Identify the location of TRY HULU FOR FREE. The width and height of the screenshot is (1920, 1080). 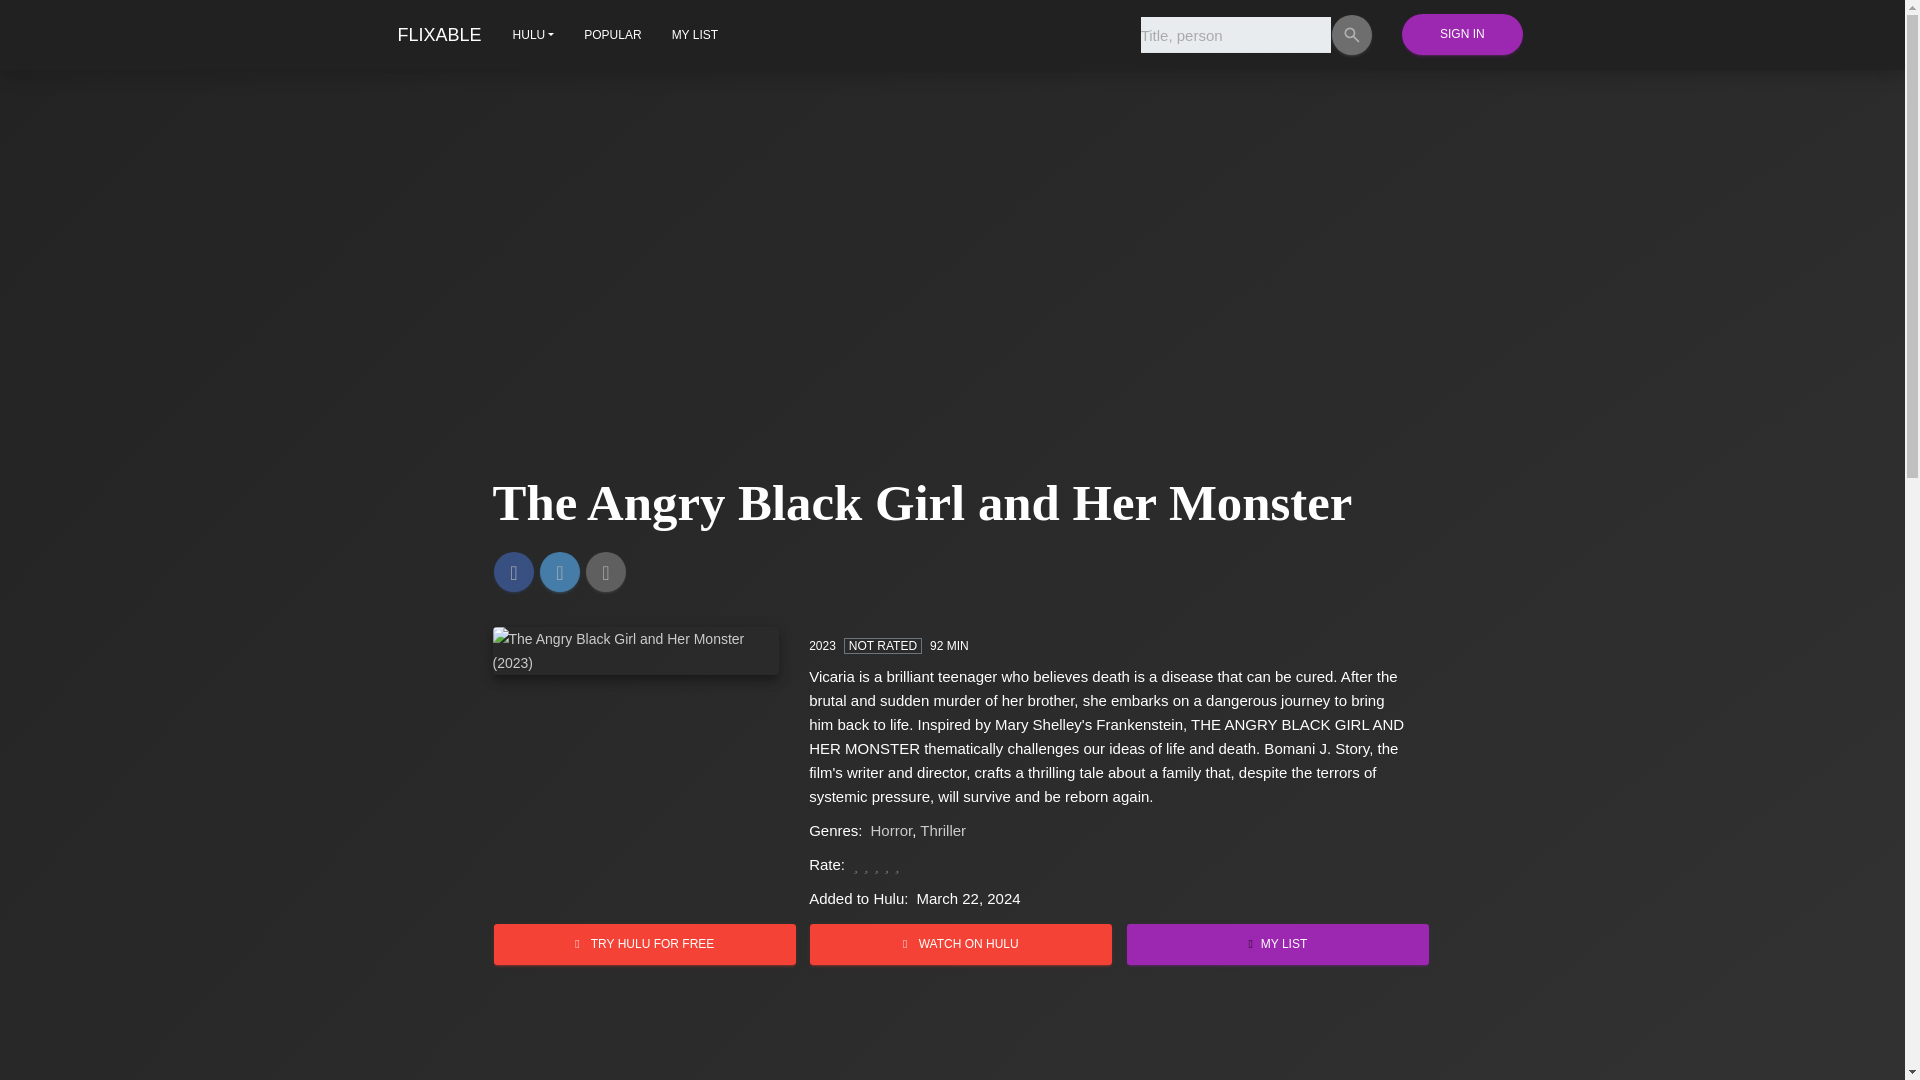
(644, 944).